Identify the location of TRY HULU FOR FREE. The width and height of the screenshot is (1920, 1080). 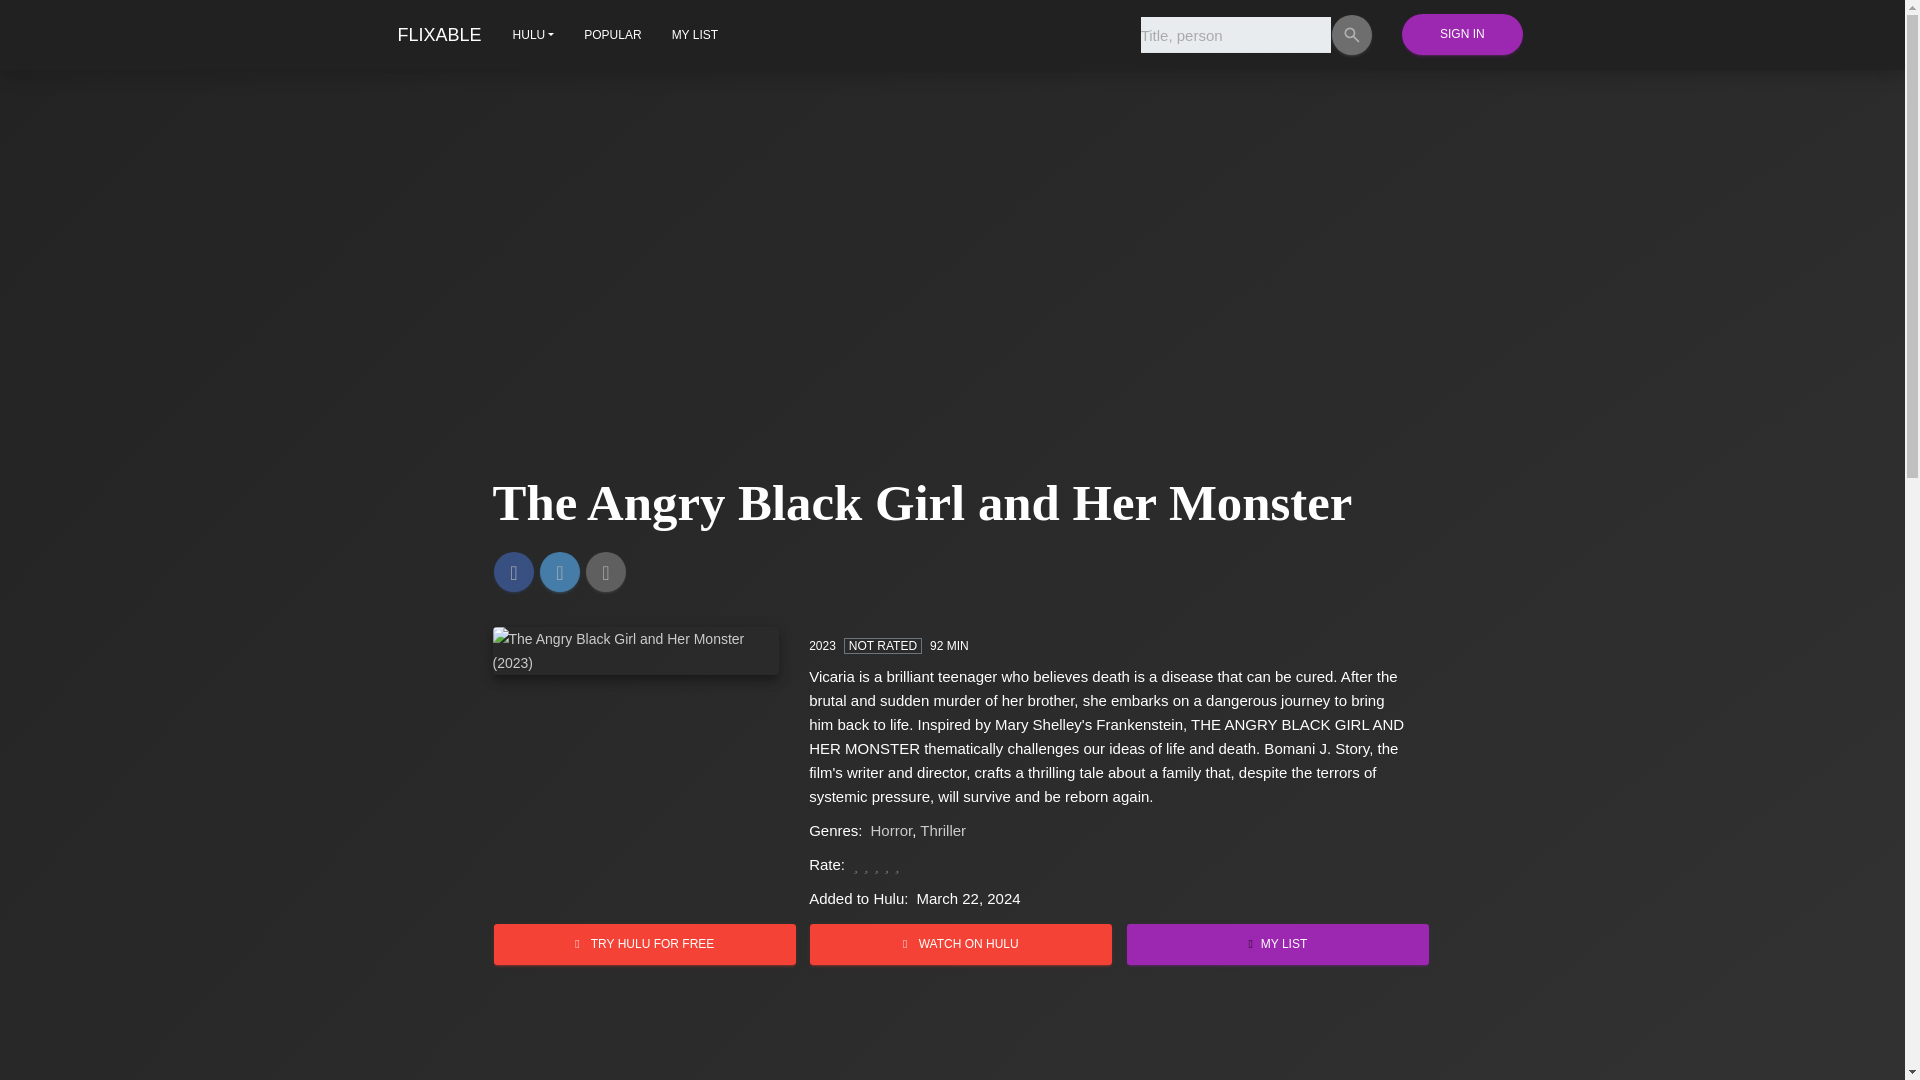
(644, 944).